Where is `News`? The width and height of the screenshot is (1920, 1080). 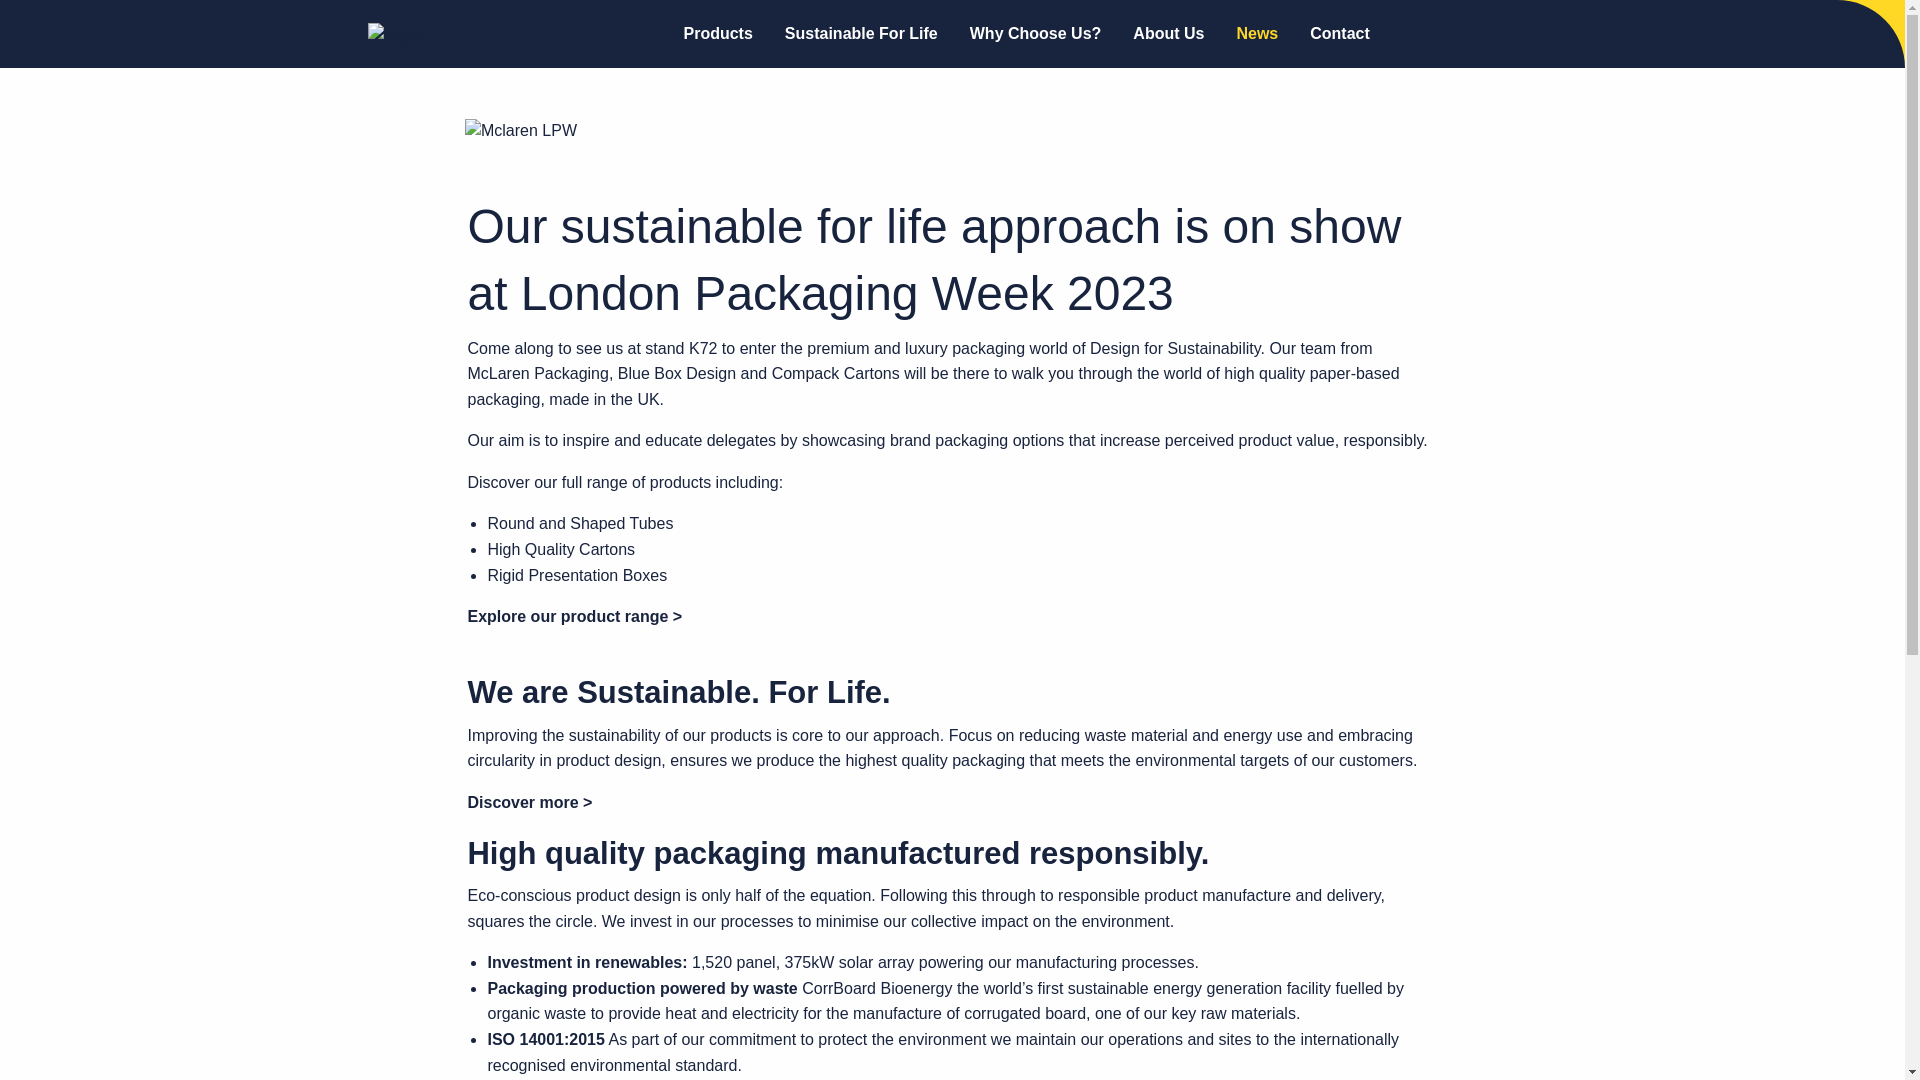
News is located at coordinates (1256, 34).